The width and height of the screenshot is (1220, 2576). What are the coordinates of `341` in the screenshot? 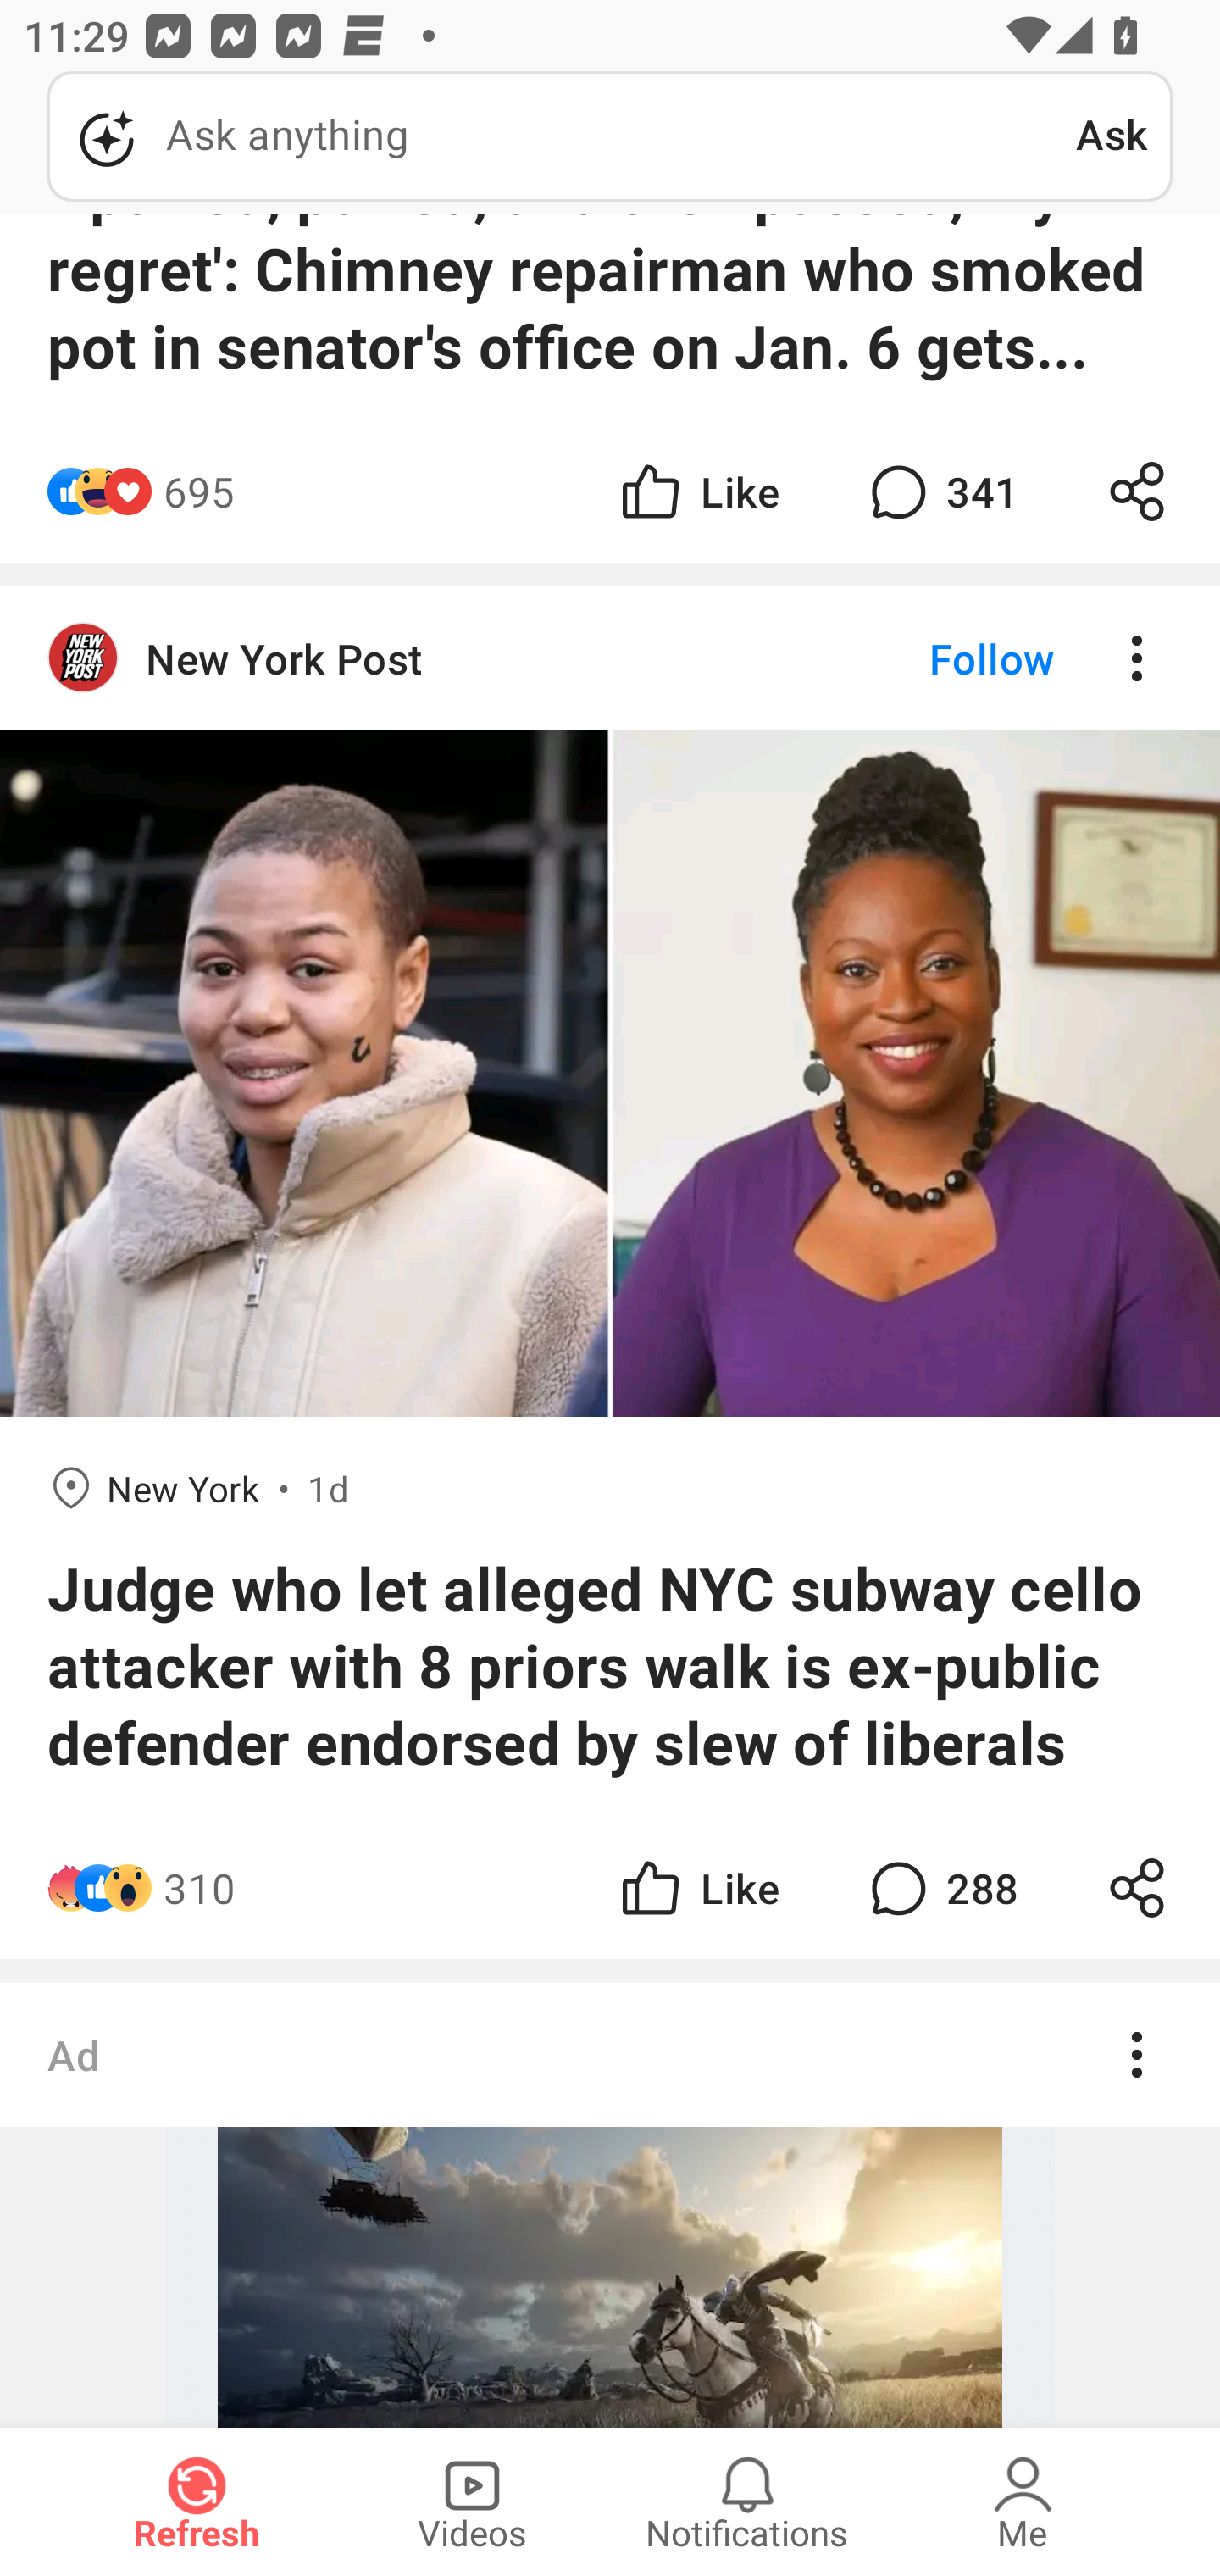 It's located at (940, 490).